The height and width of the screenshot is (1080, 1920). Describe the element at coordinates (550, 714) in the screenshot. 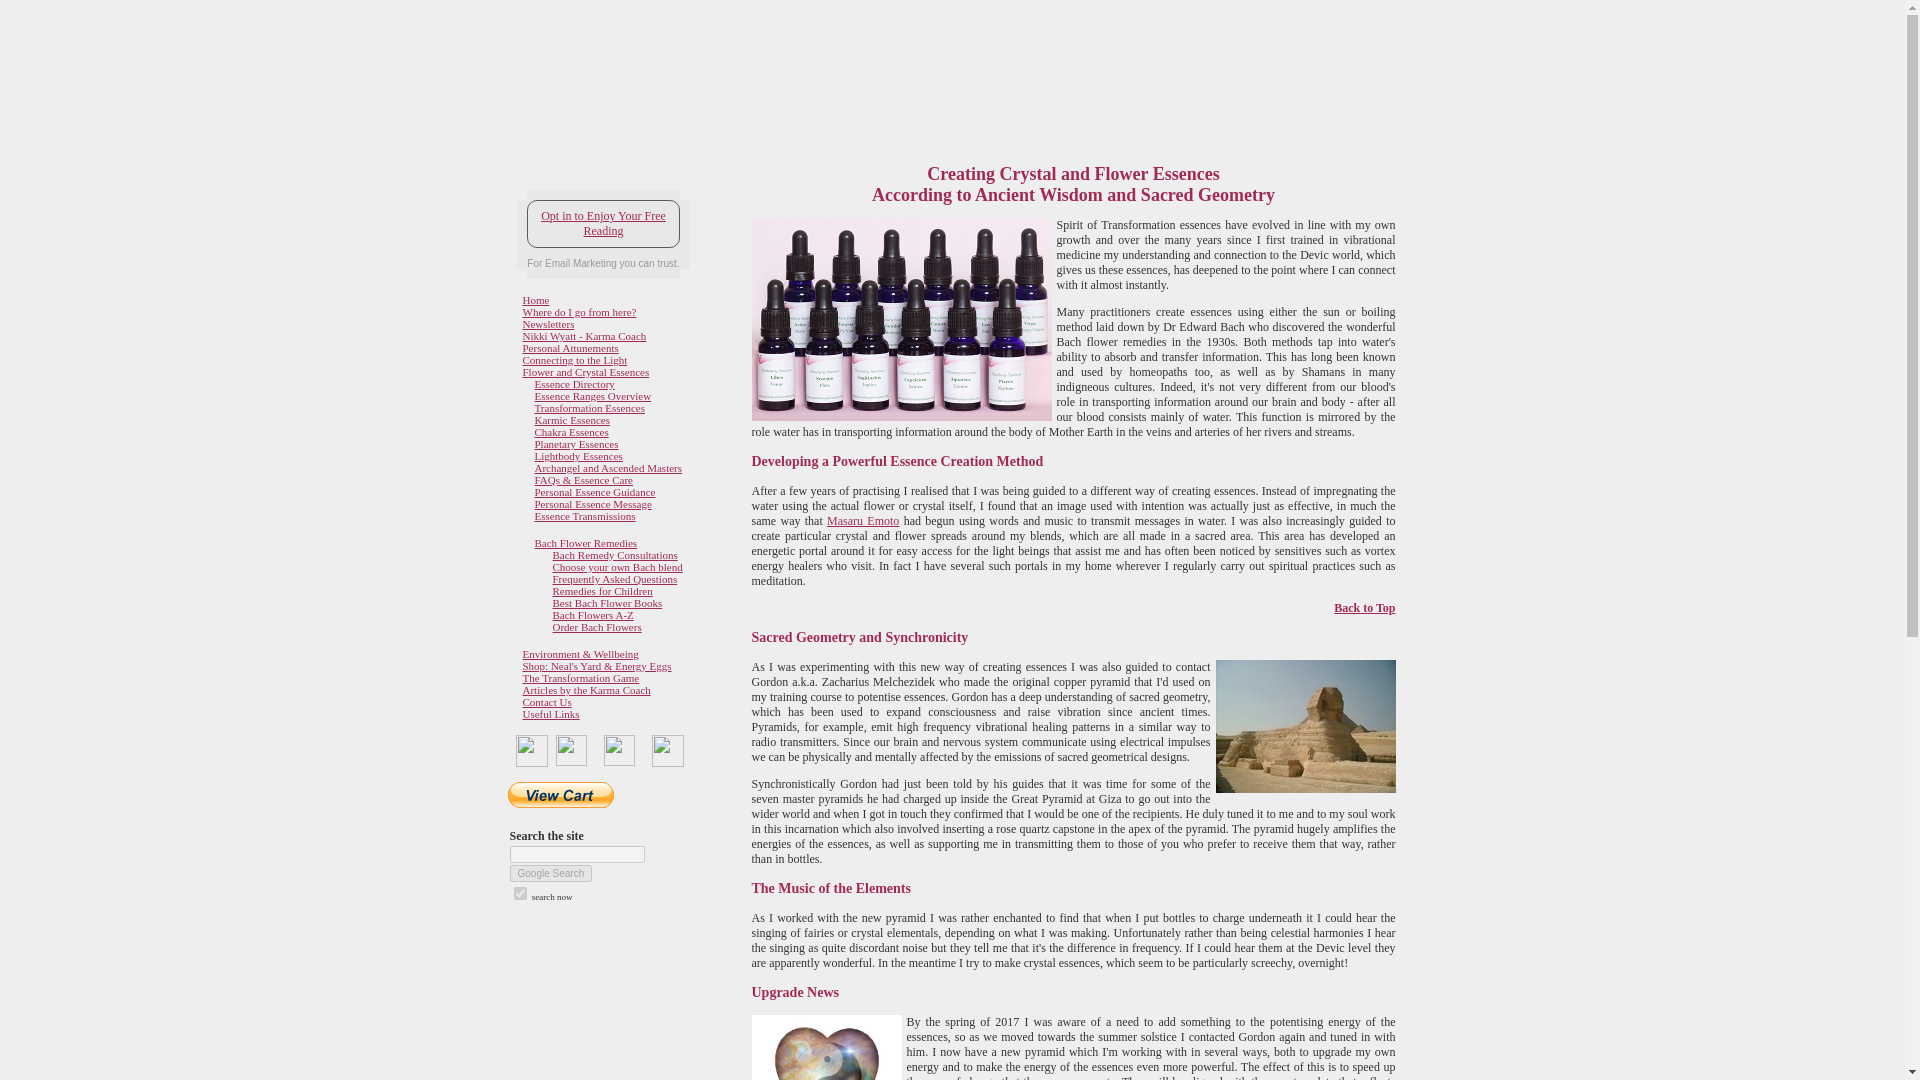

I see `Useful Links` at that location.